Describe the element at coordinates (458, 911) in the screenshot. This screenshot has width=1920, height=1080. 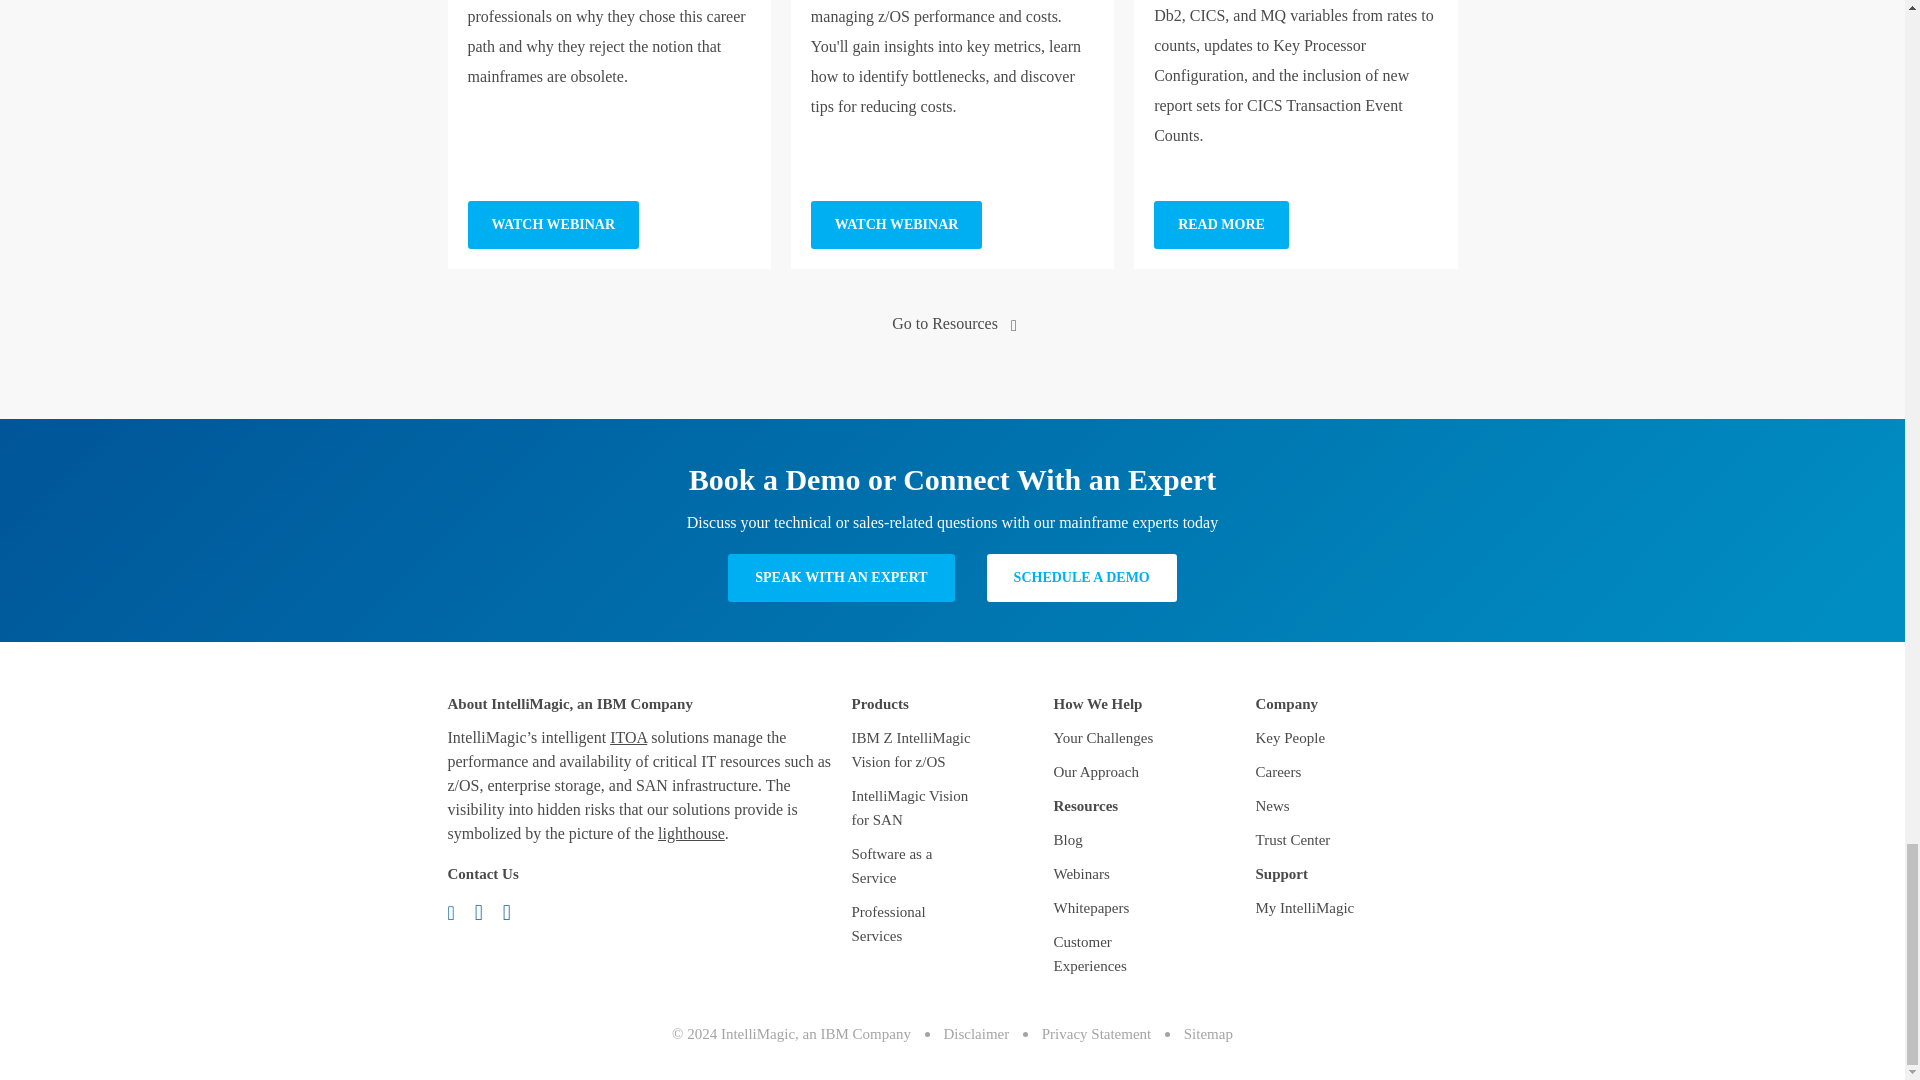
I see `email` at that location.